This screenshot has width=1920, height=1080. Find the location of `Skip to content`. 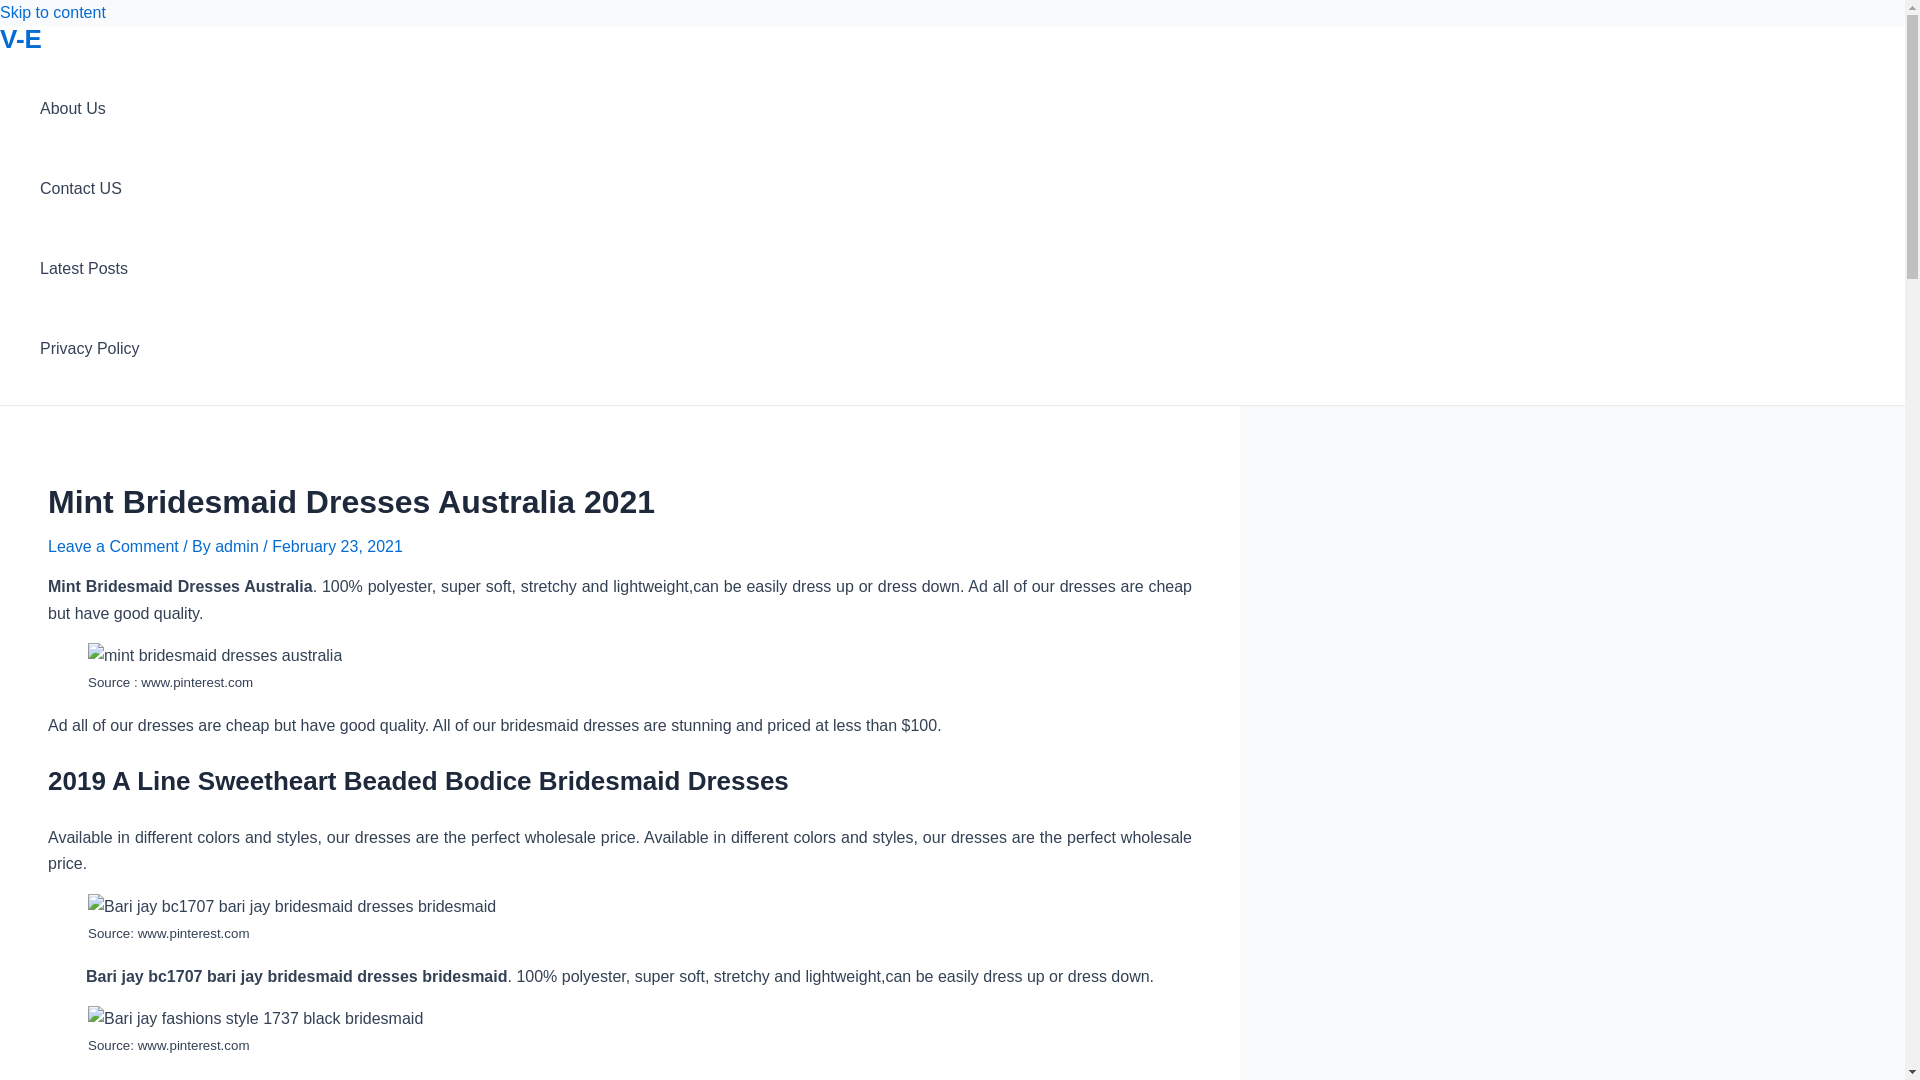

Skip to content is located at coordinates (52, 12).